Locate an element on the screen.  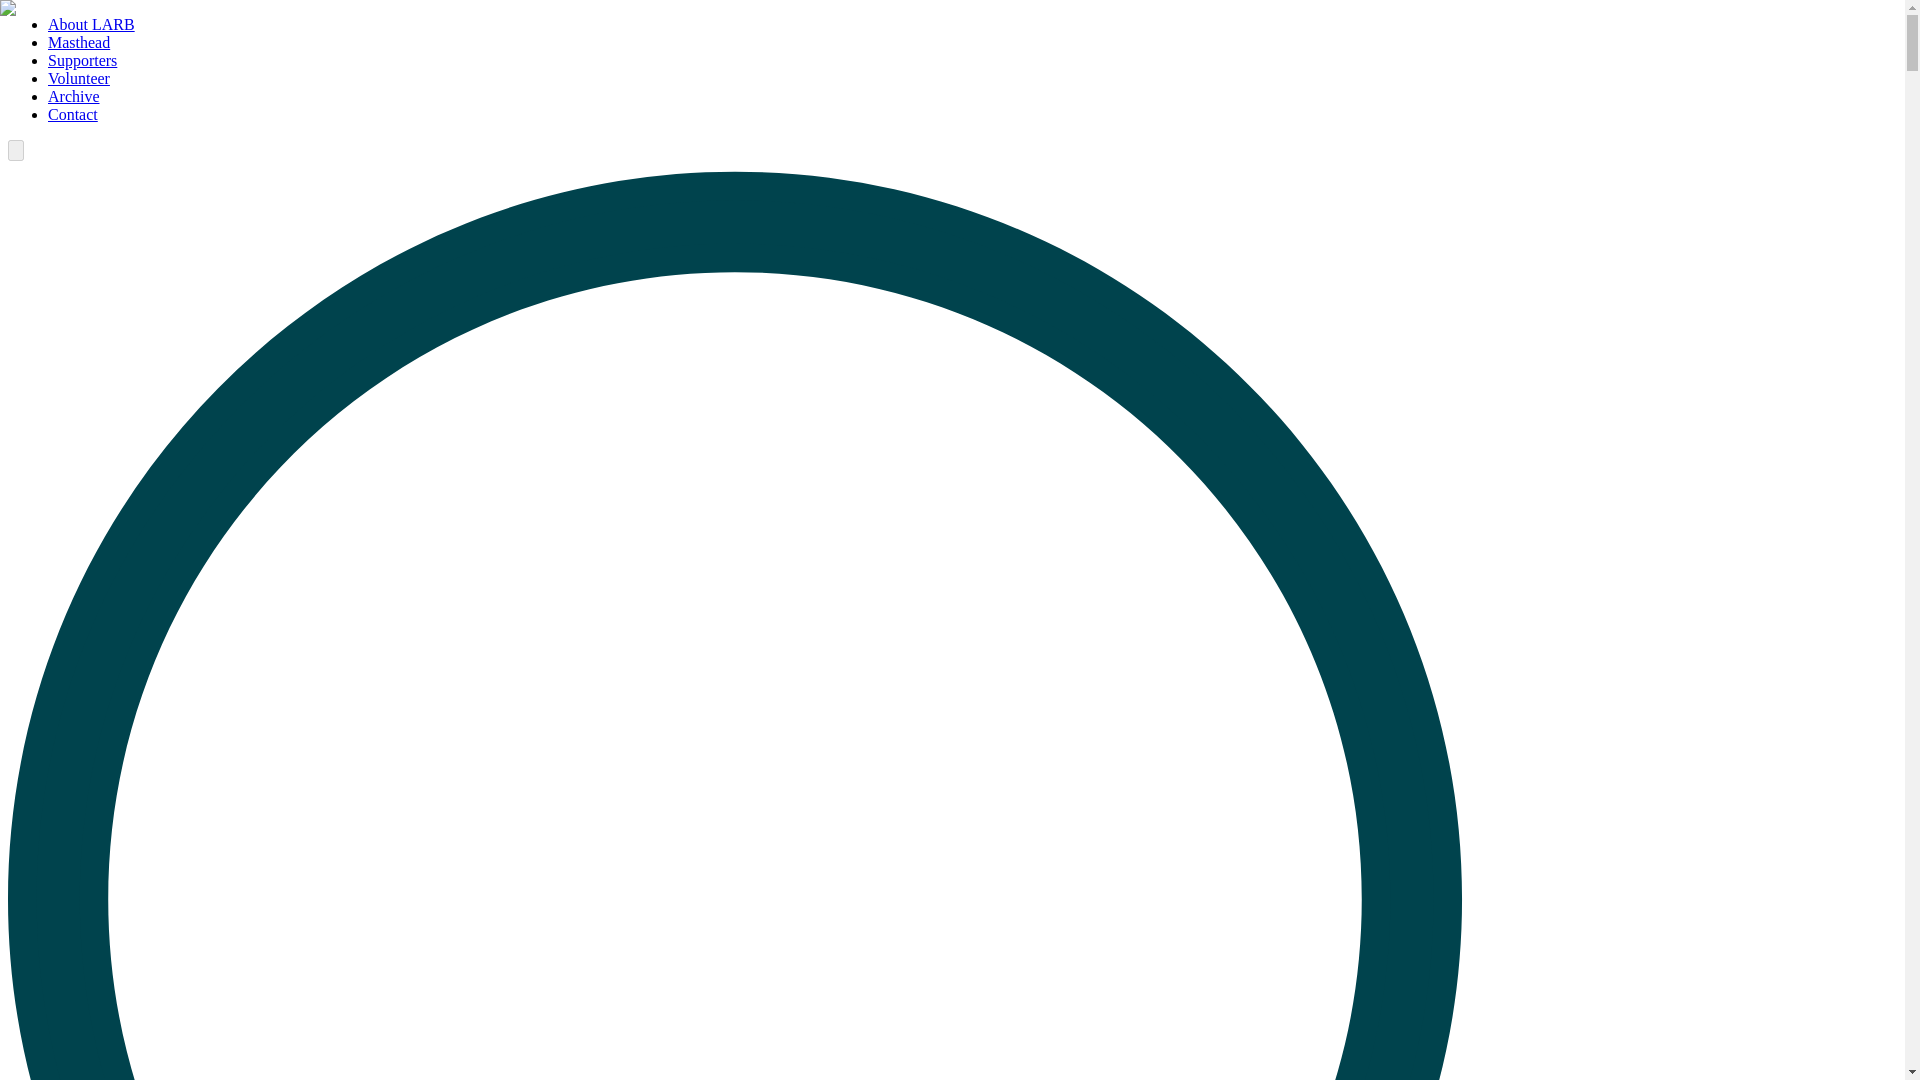
Masthead is located at coordinates (78, 42).